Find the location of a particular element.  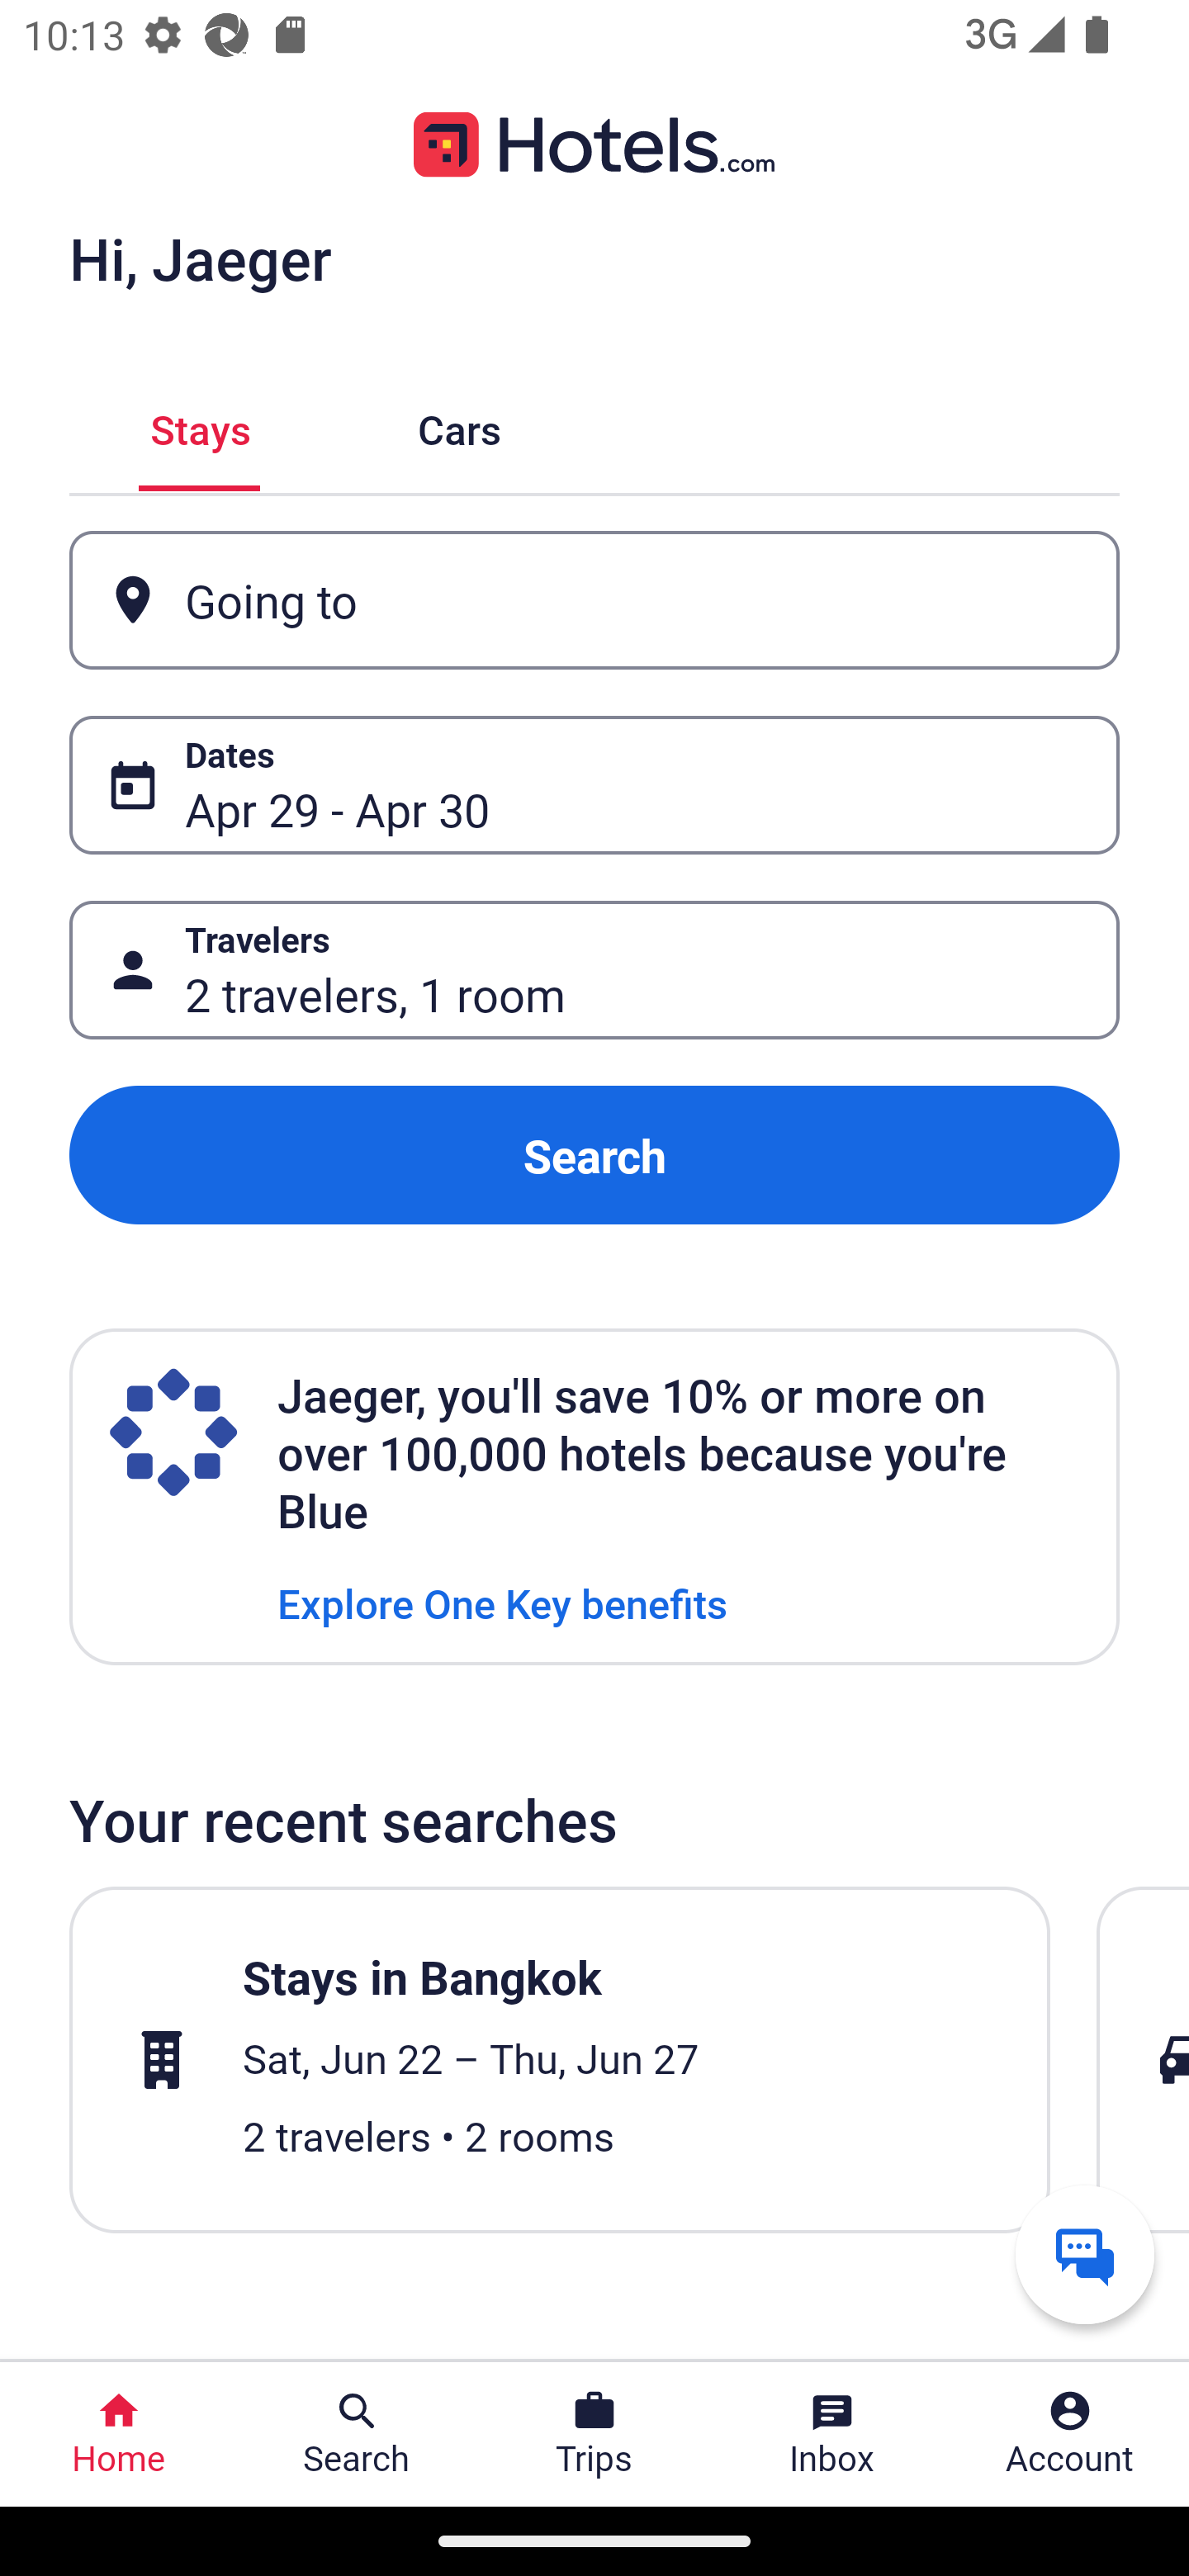

Going to Button is located at coordinates (594, 599).